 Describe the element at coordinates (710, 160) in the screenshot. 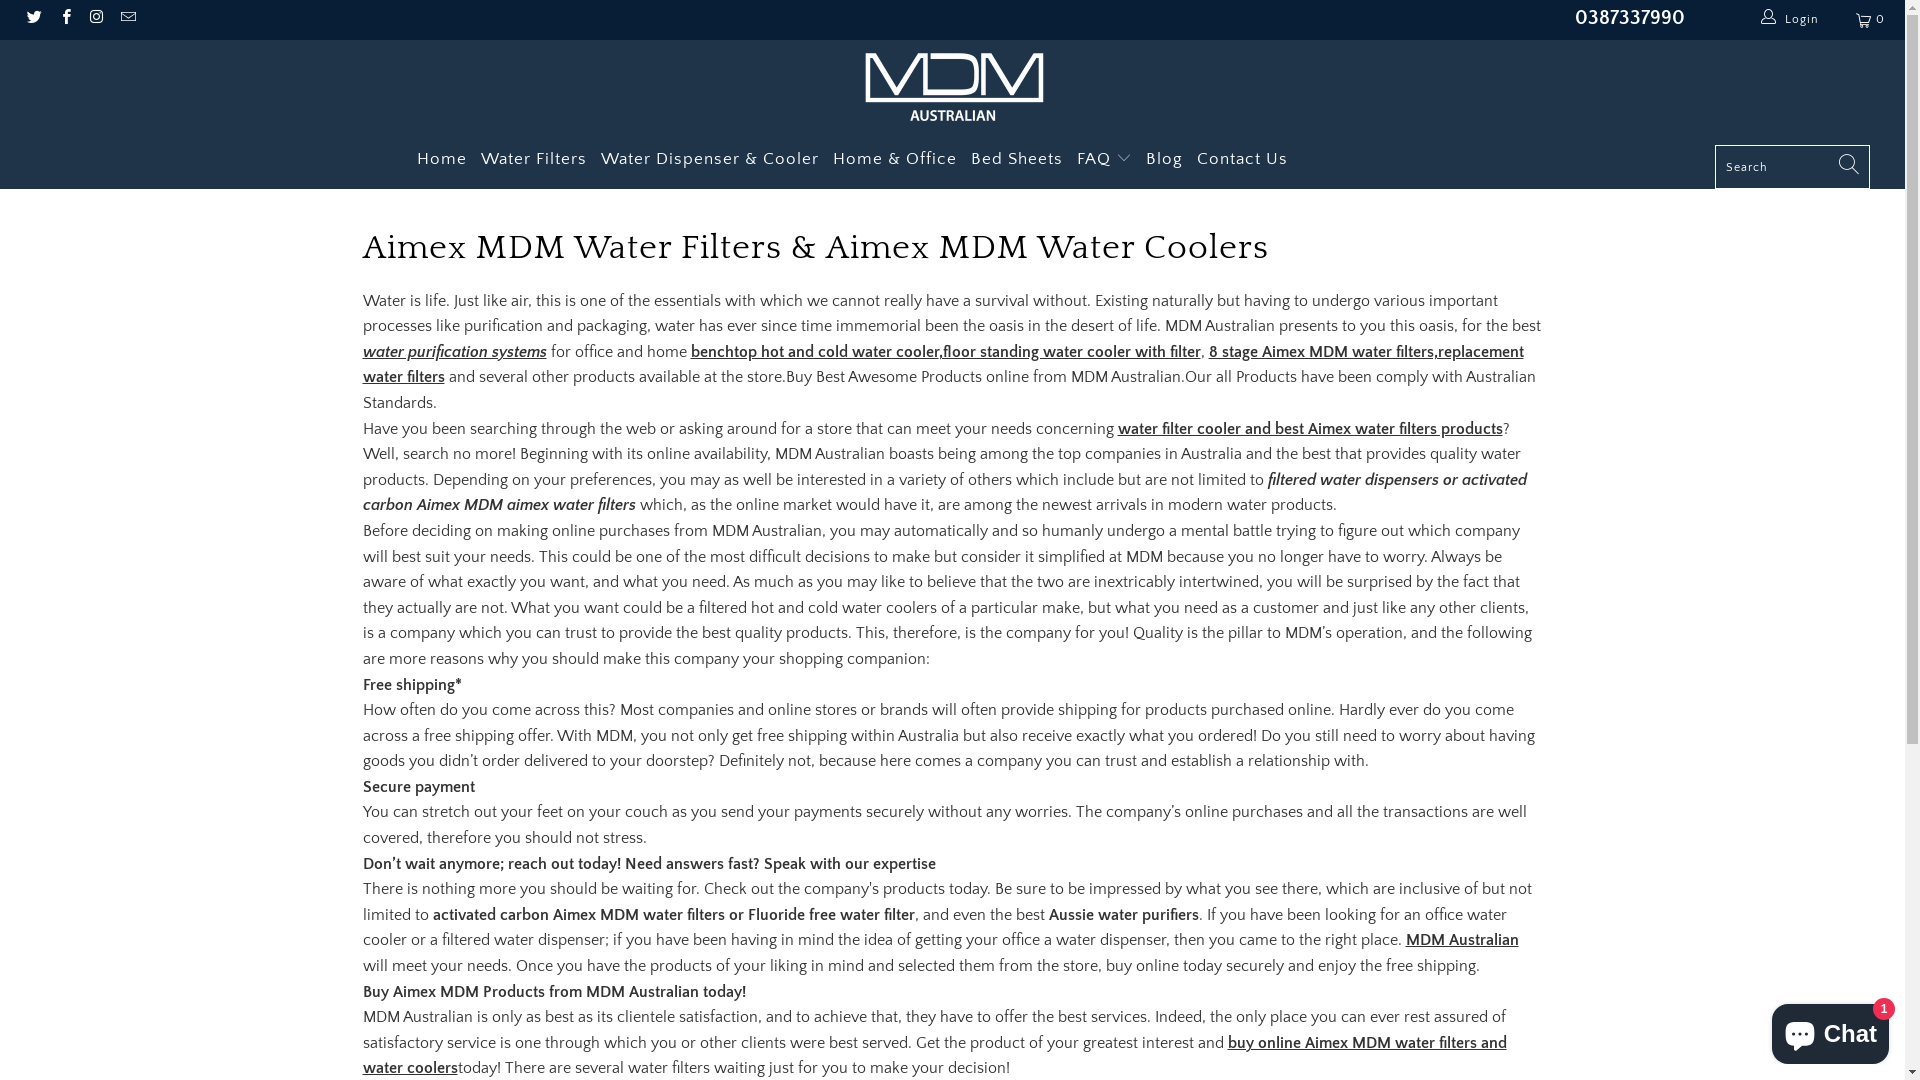

I see `Water Dispenser & Cooler` at that location.